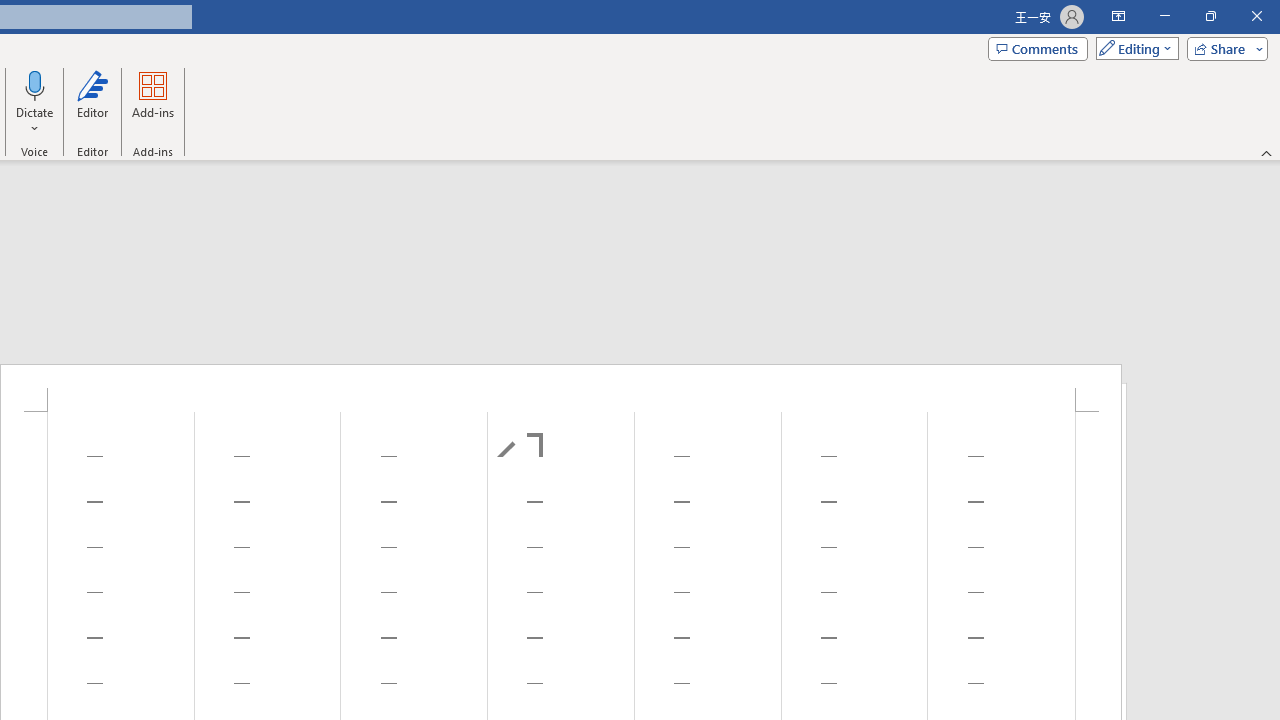  I want to click on Share, so click(1223, 48).